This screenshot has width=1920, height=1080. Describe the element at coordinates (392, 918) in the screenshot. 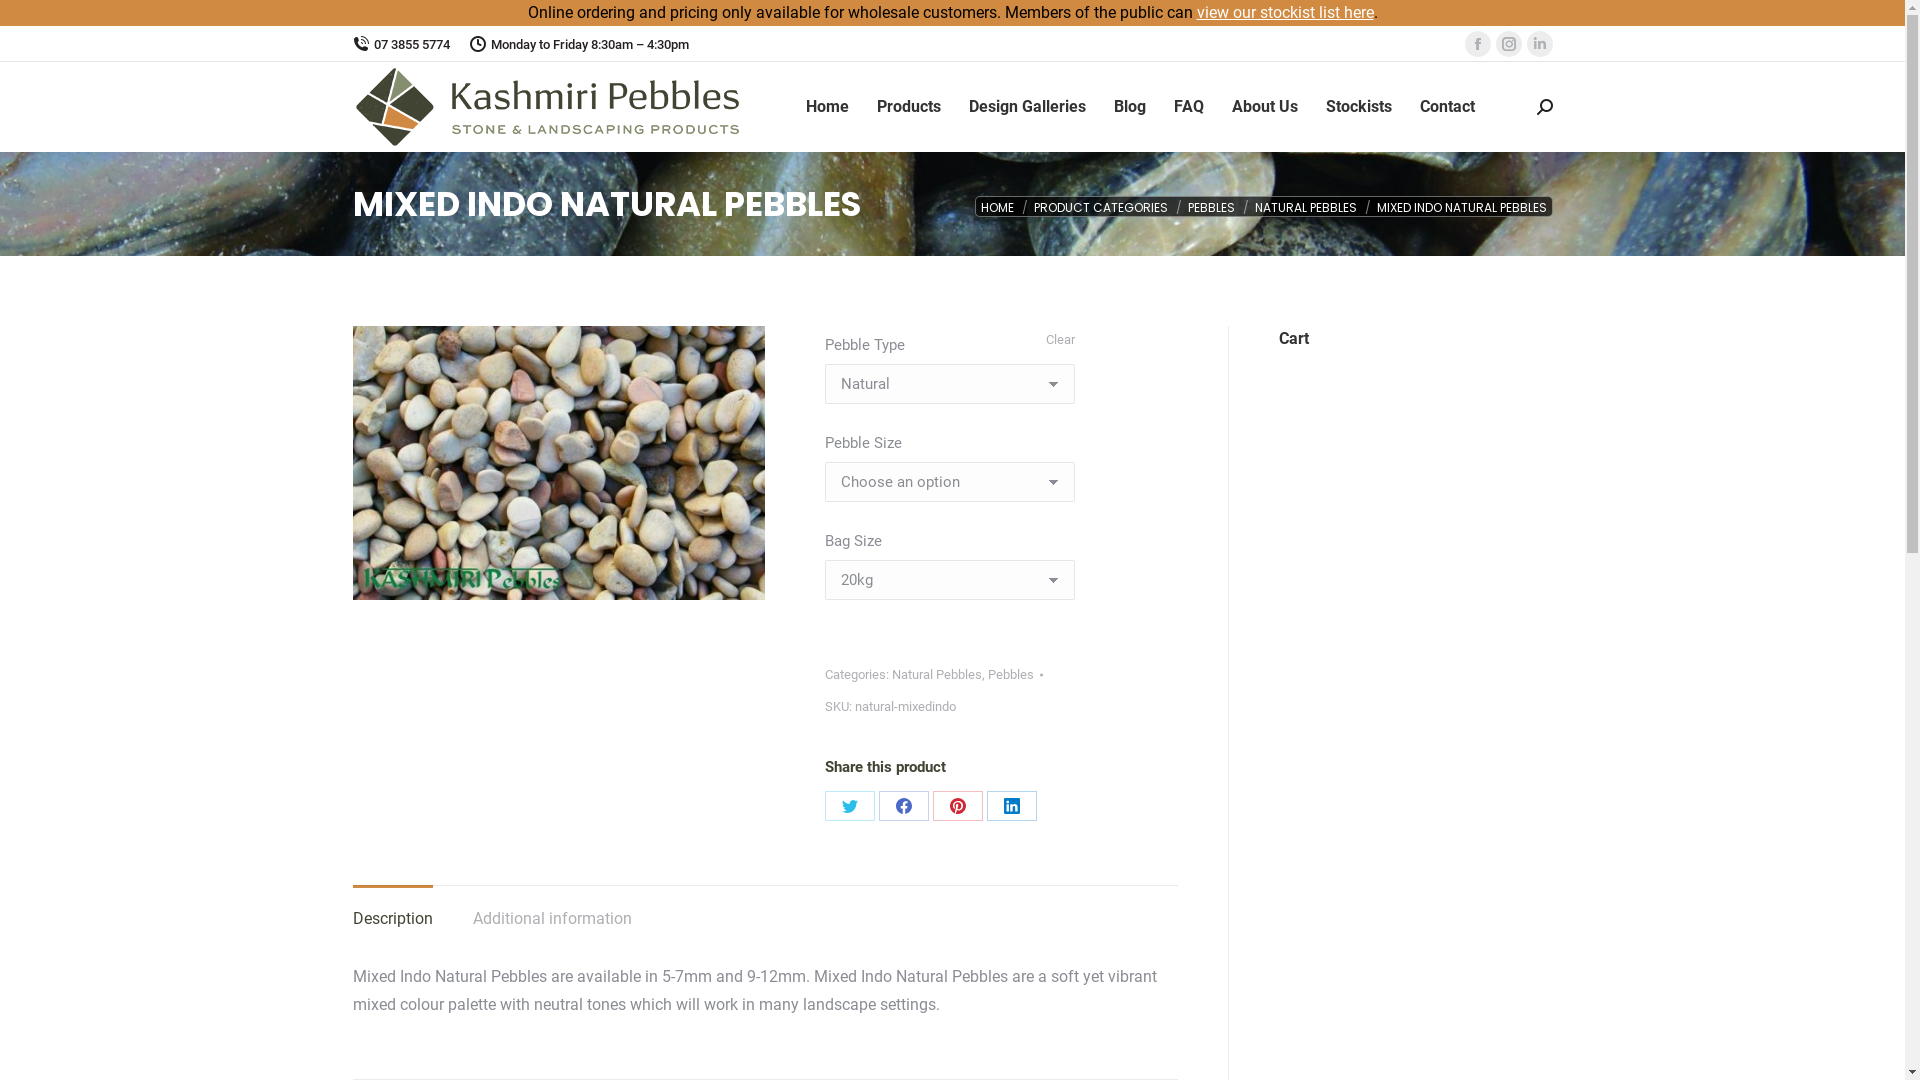

I see `Description` at that location.